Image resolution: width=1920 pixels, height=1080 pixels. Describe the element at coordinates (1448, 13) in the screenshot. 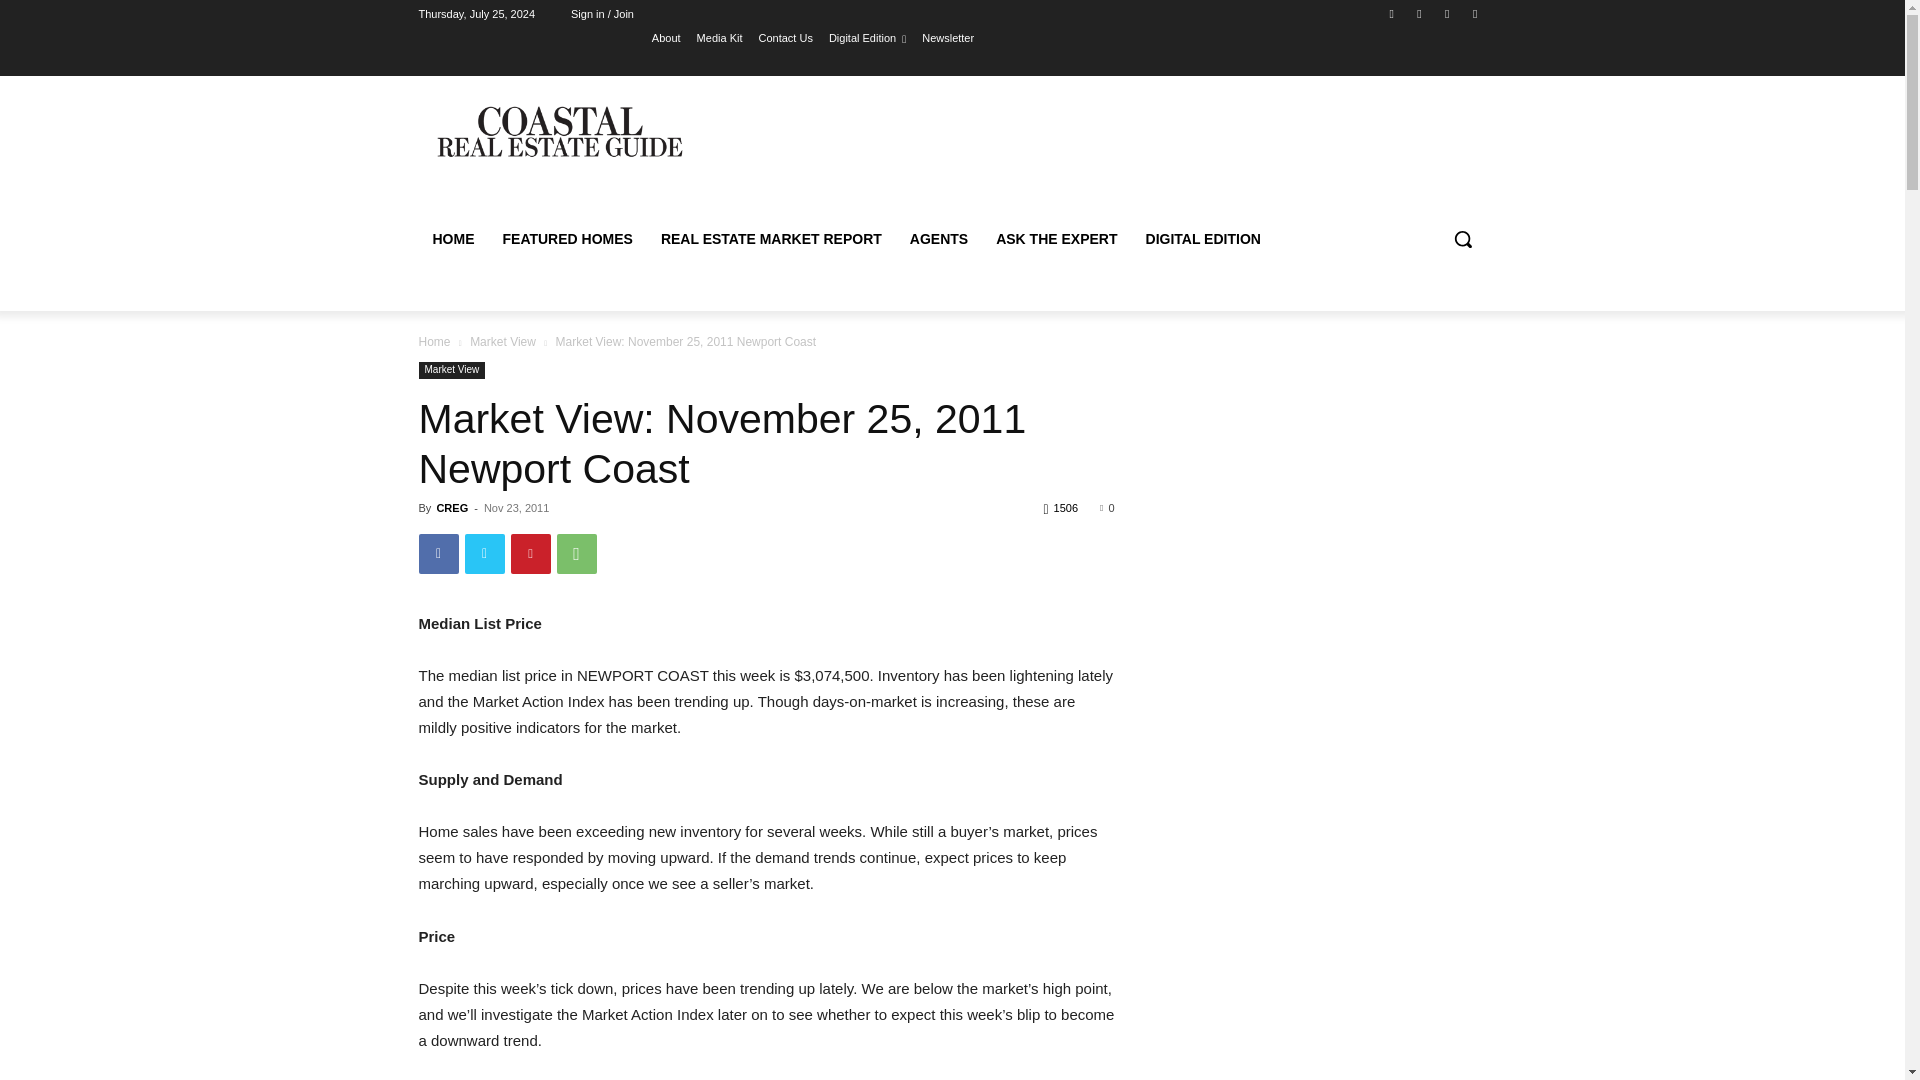

I see `Mail` at that location.